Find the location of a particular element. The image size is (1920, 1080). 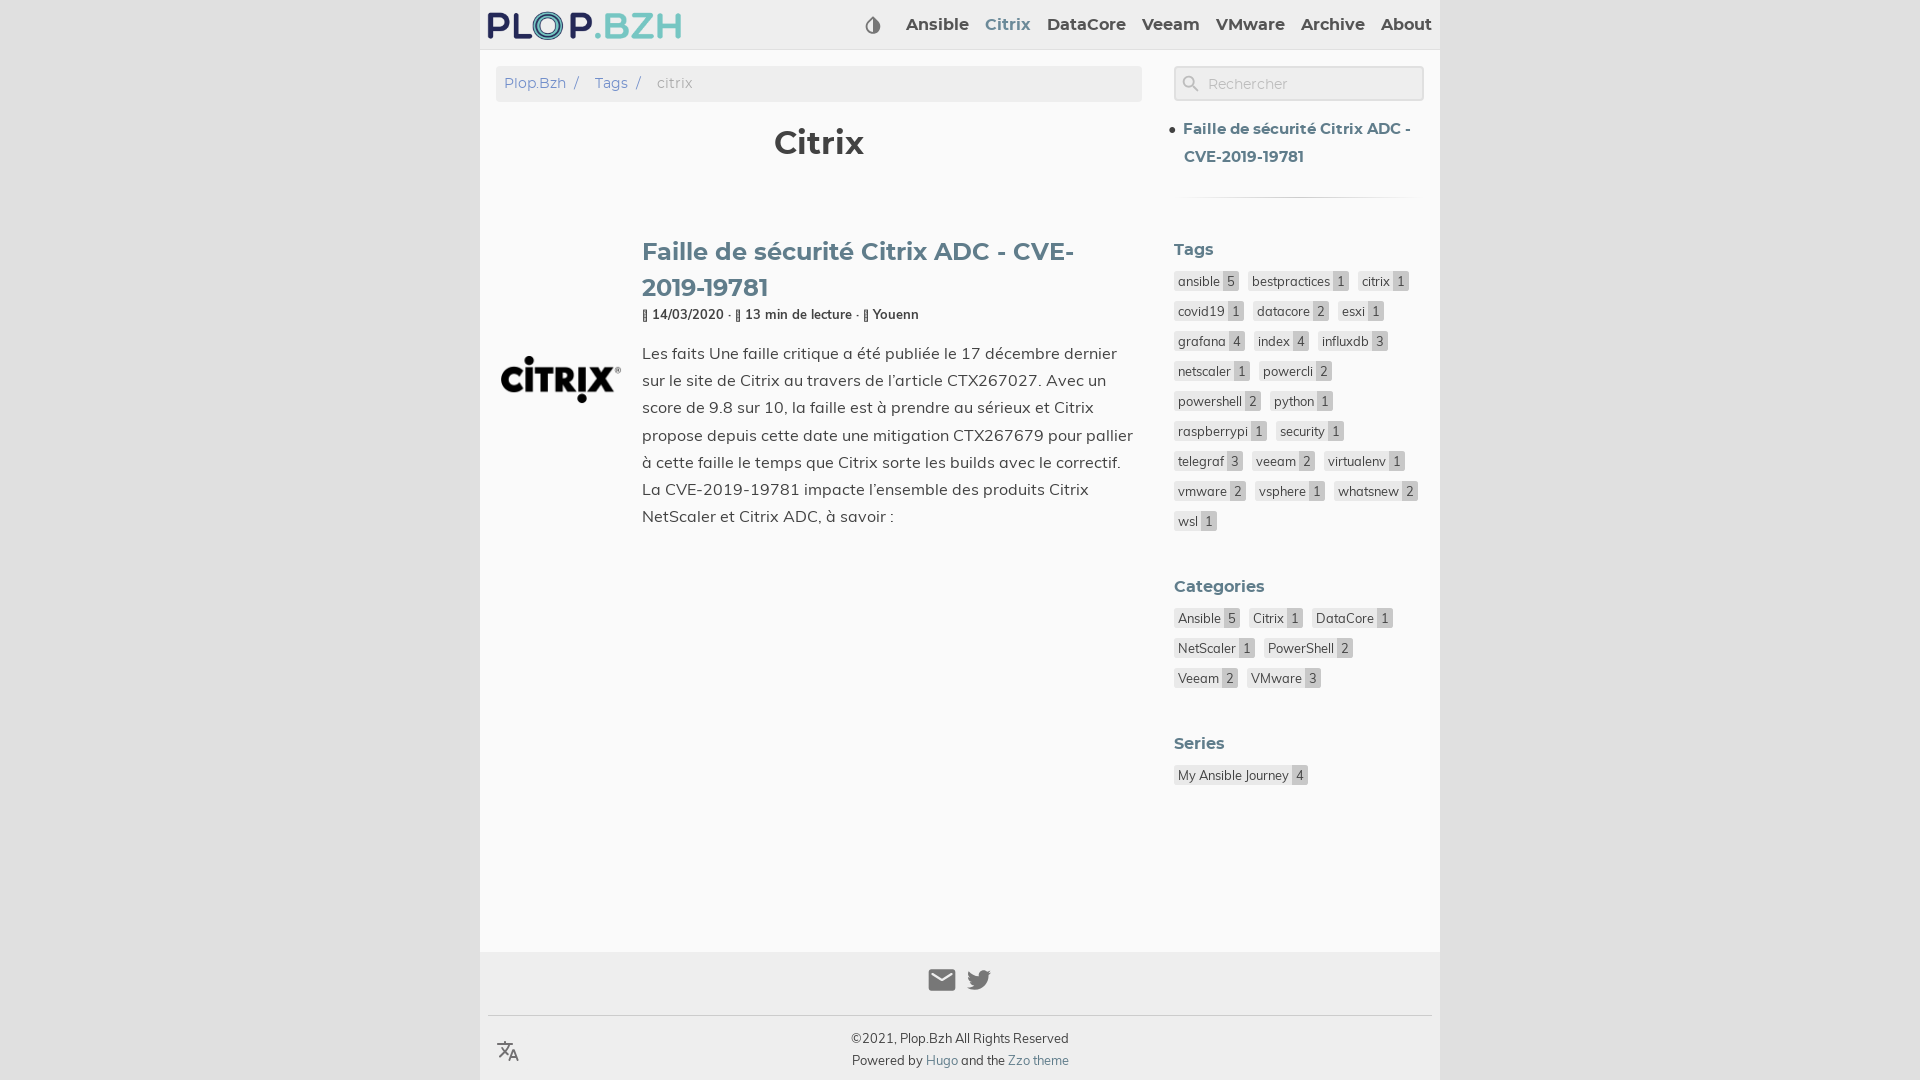

VMware 3 is located at coordinates (1284, 678).